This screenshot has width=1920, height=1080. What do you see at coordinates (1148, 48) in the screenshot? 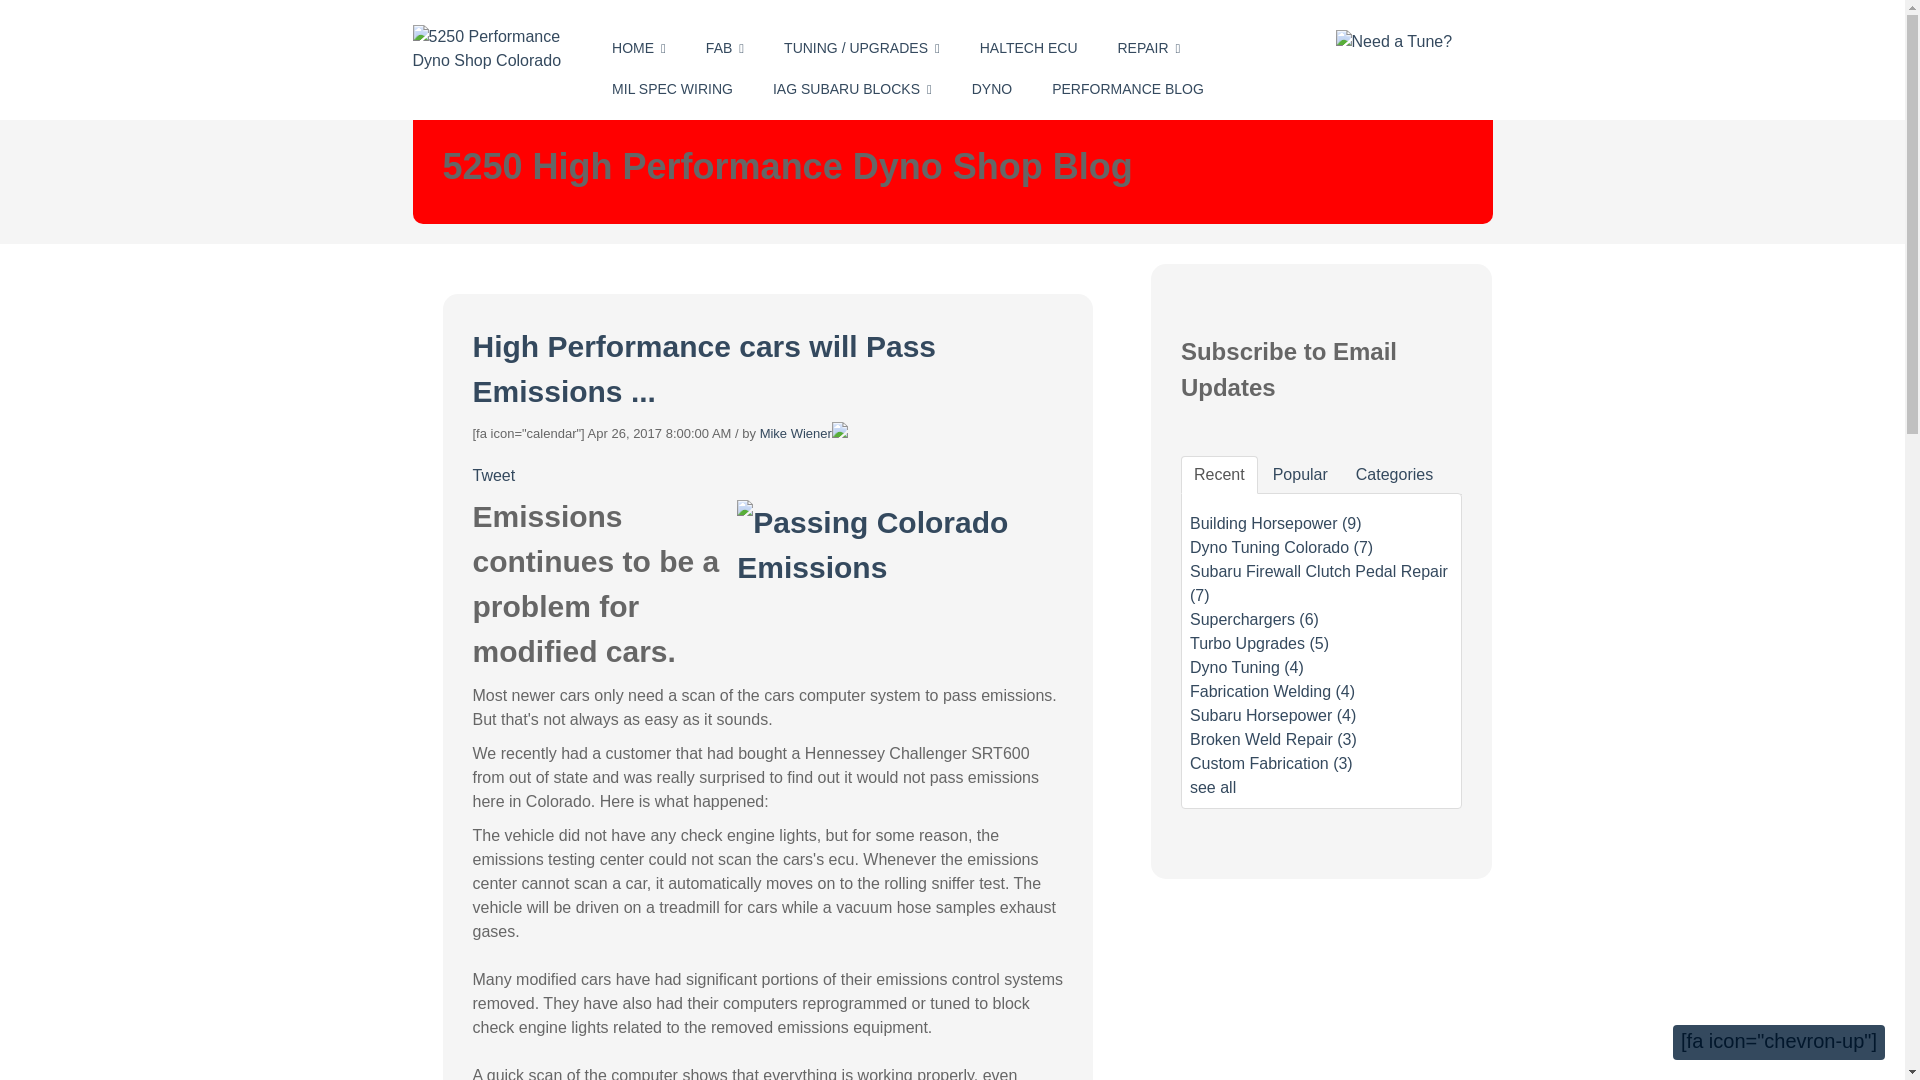
I see `REPAIR` at bounding box center [1148, 48].